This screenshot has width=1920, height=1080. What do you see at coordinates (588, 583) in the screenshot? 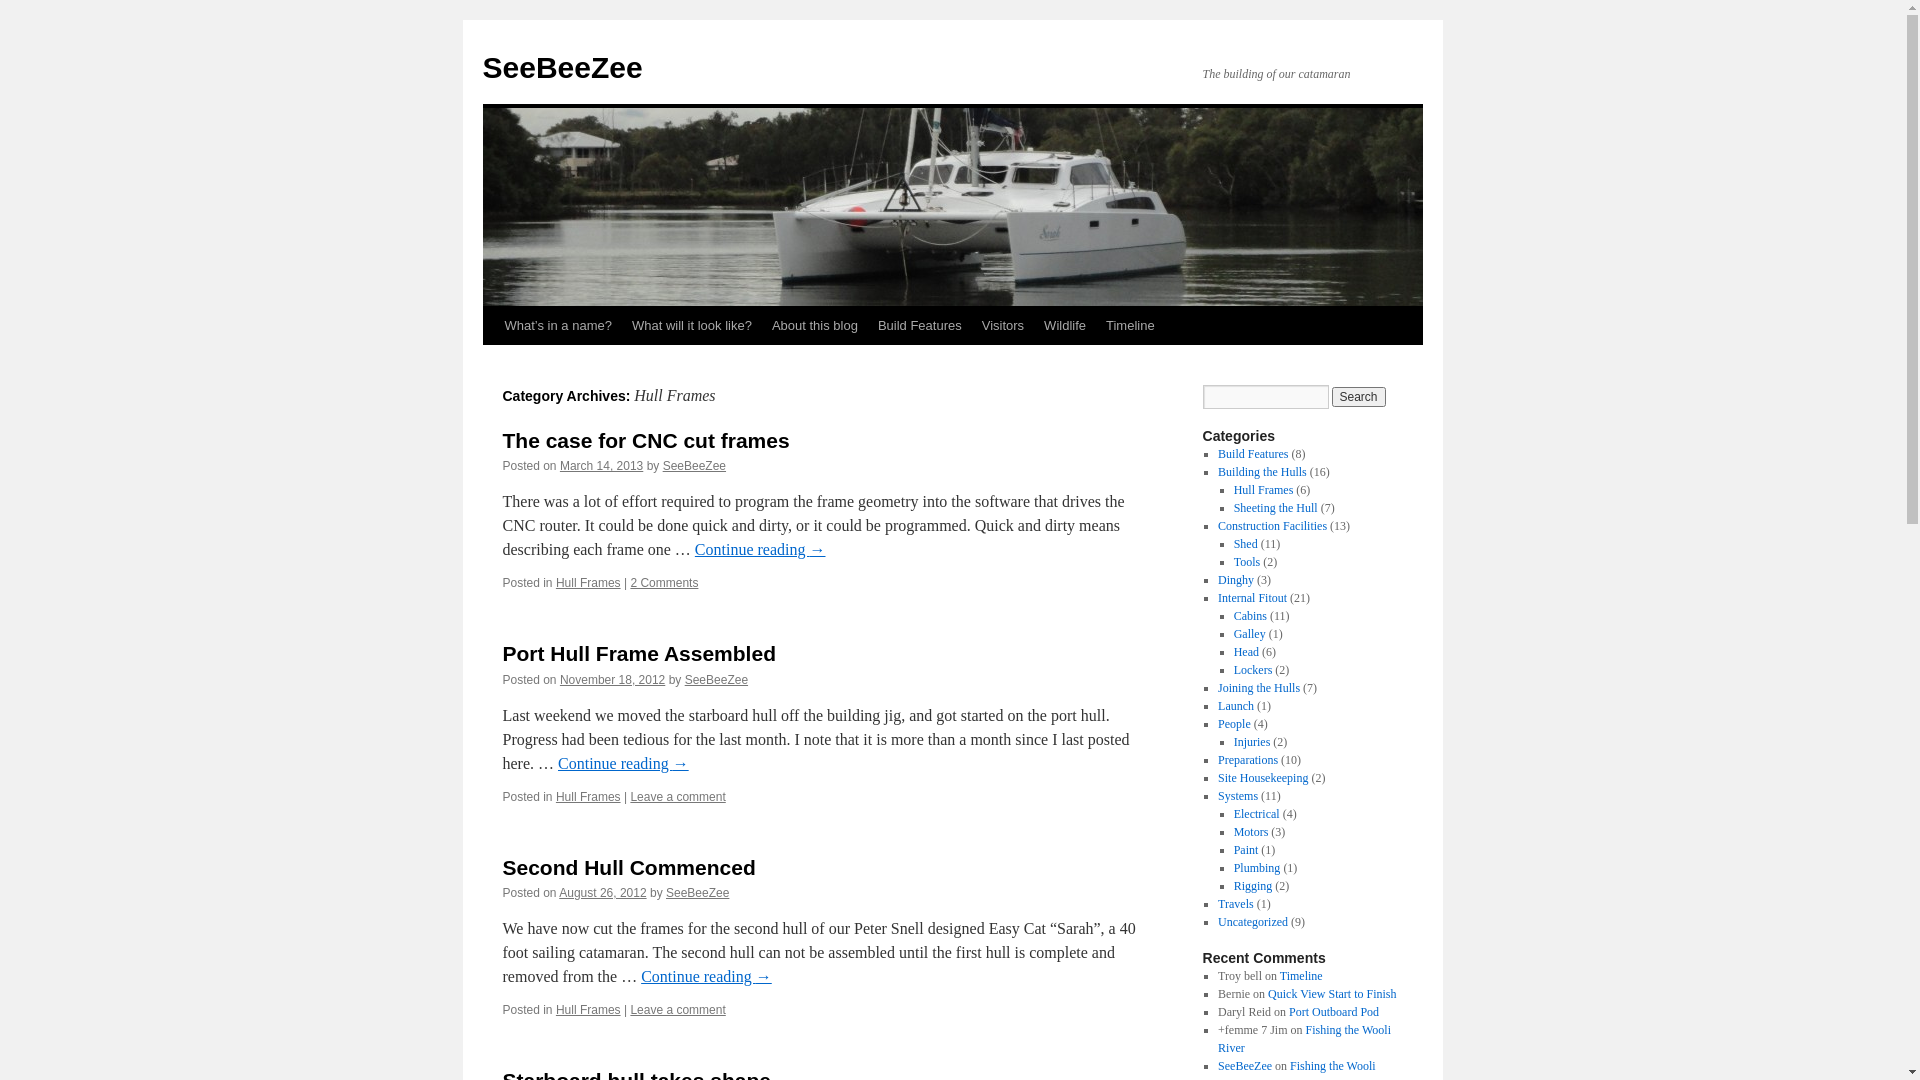
I see `Hull Frames` at bounding box center [588, 583].